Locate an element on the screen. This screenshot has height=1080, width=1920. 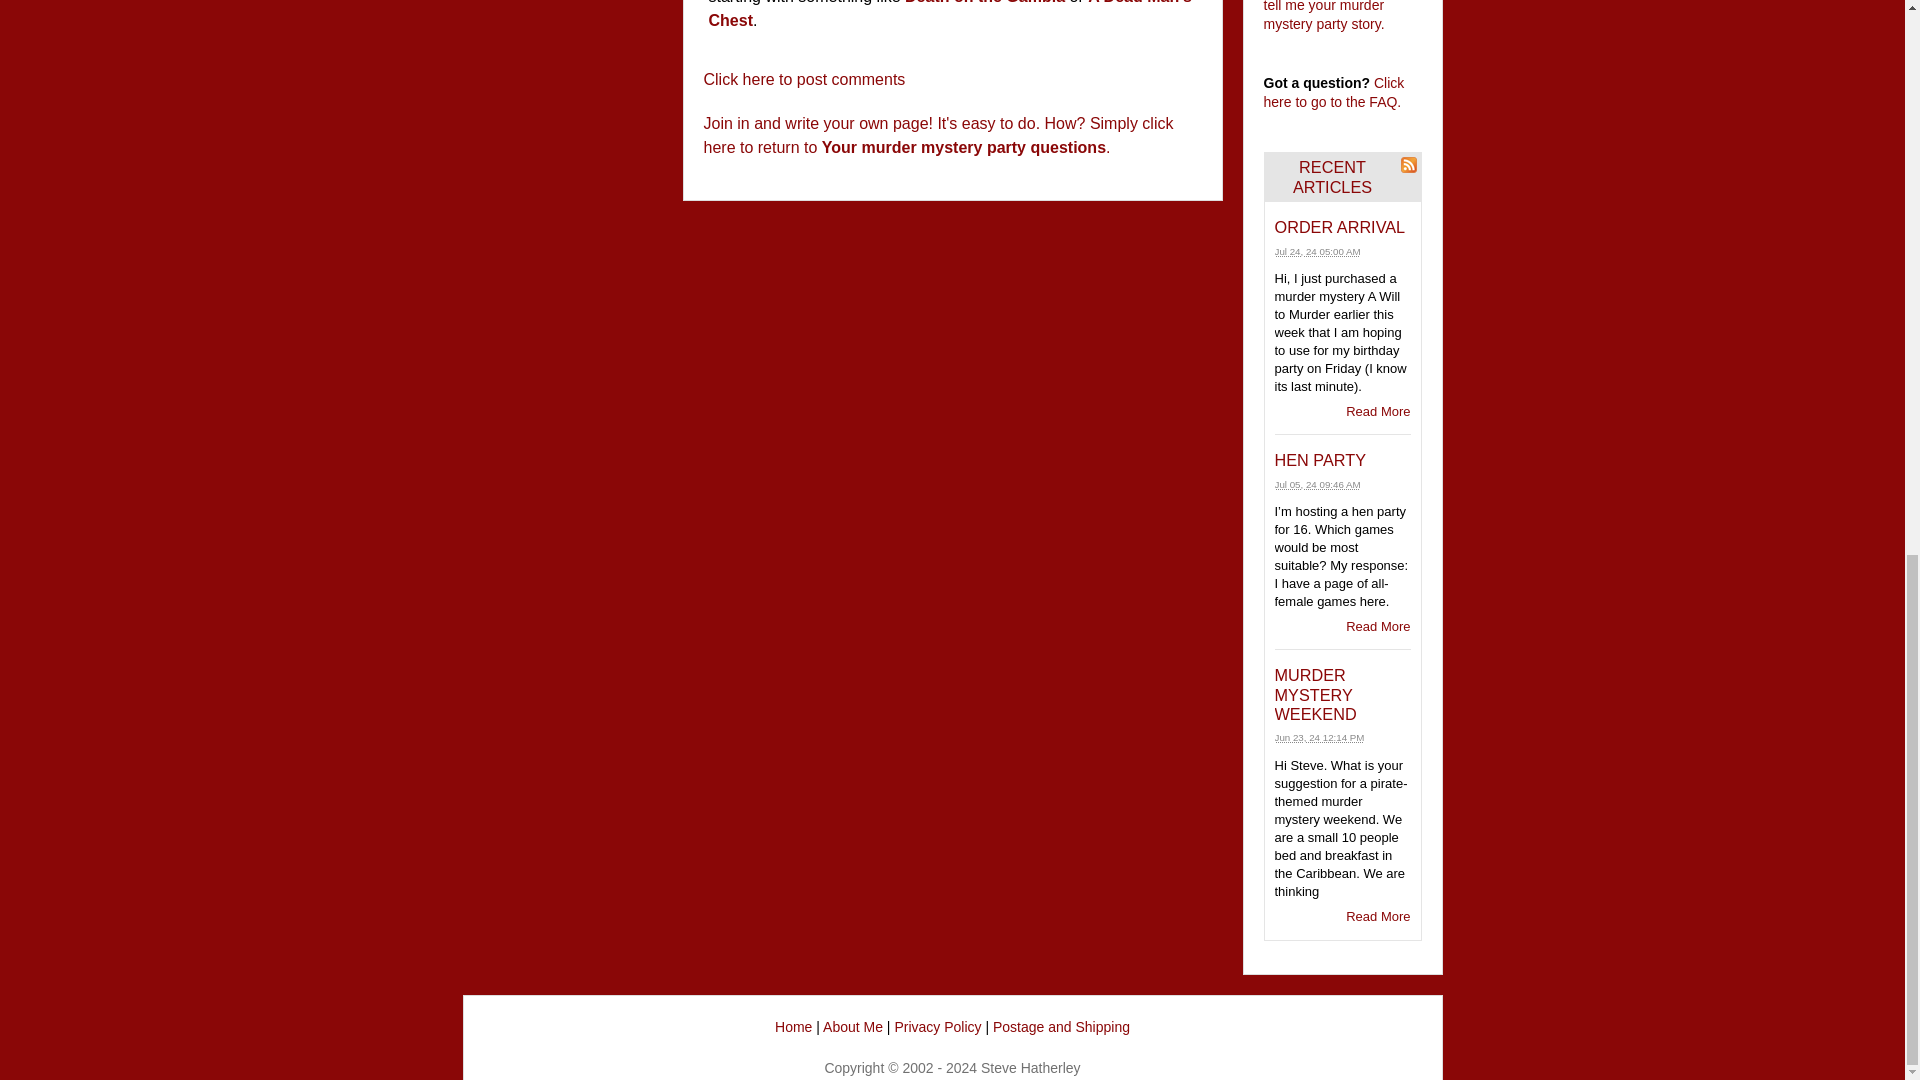
RECENT ARTICLES is located at coordinates (1332, 176).